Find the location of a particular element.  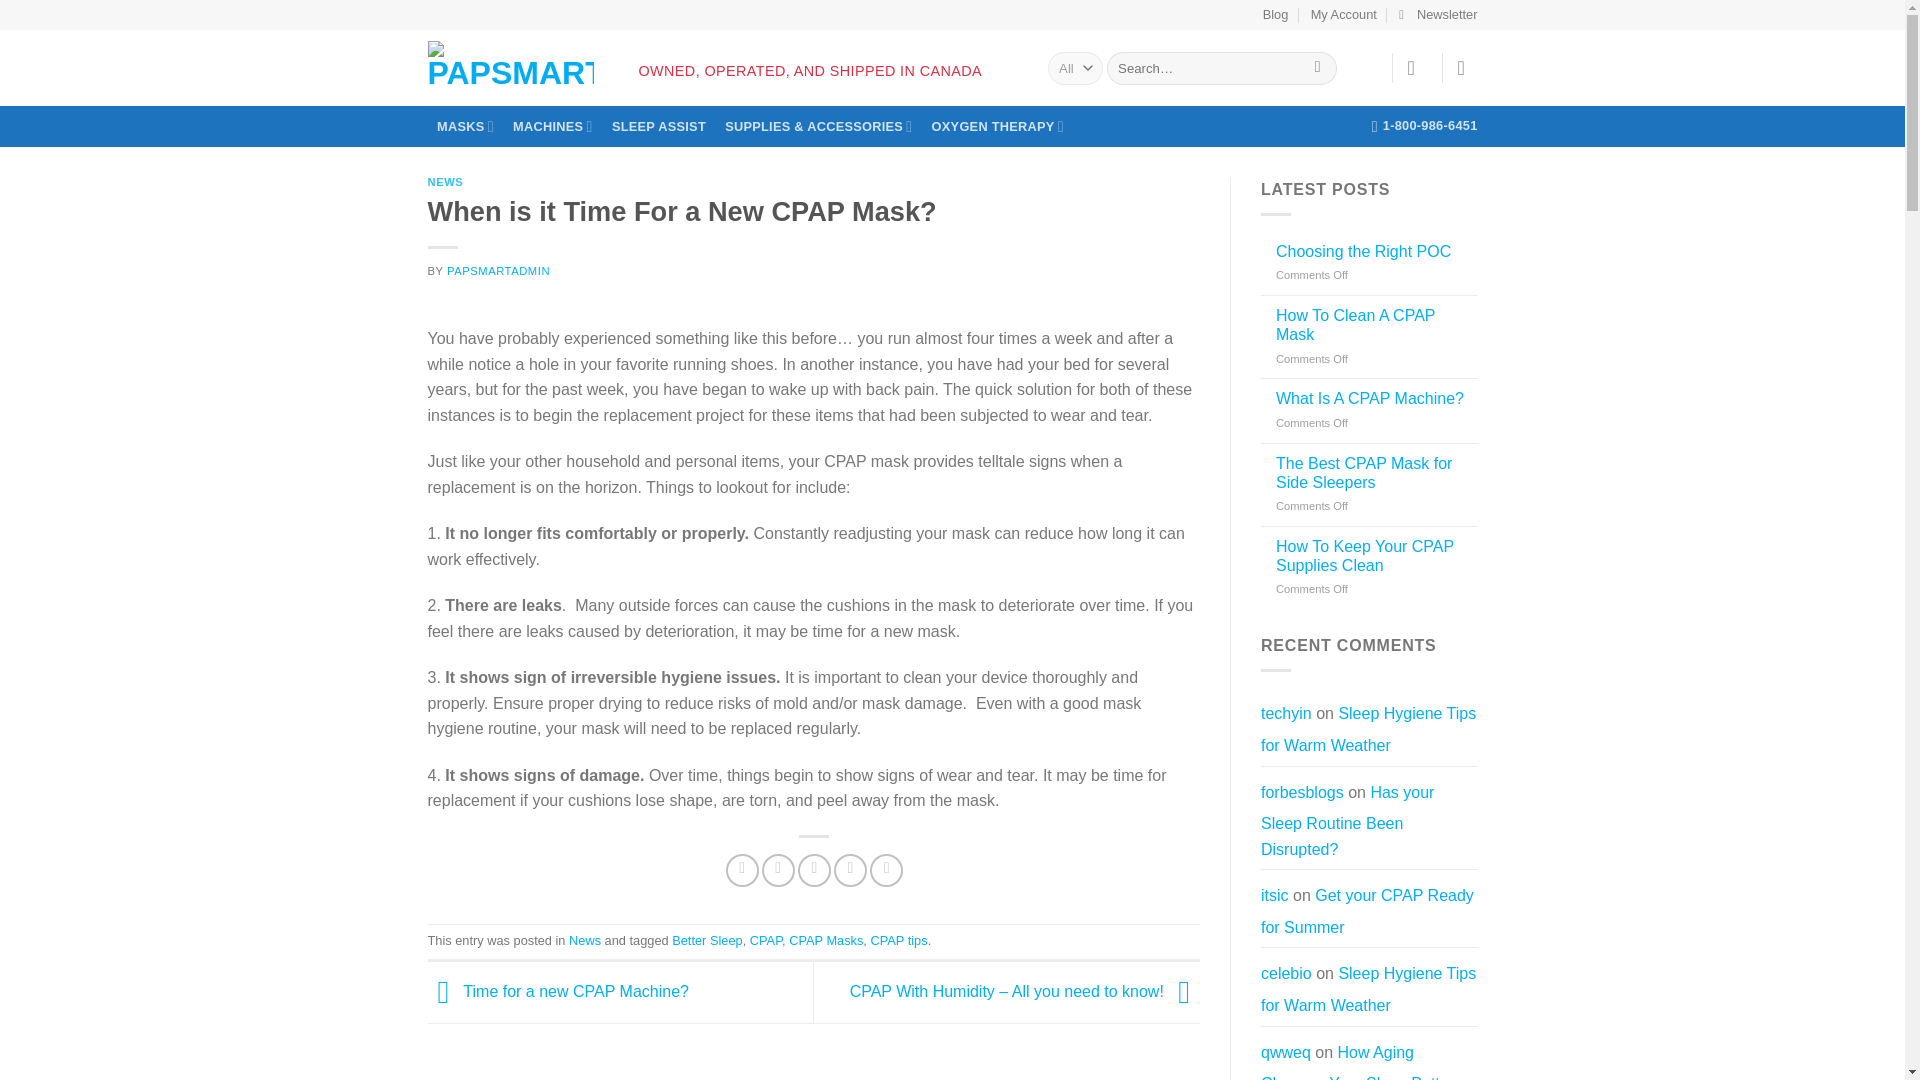

My Account is located at coordinates (1344, 15).